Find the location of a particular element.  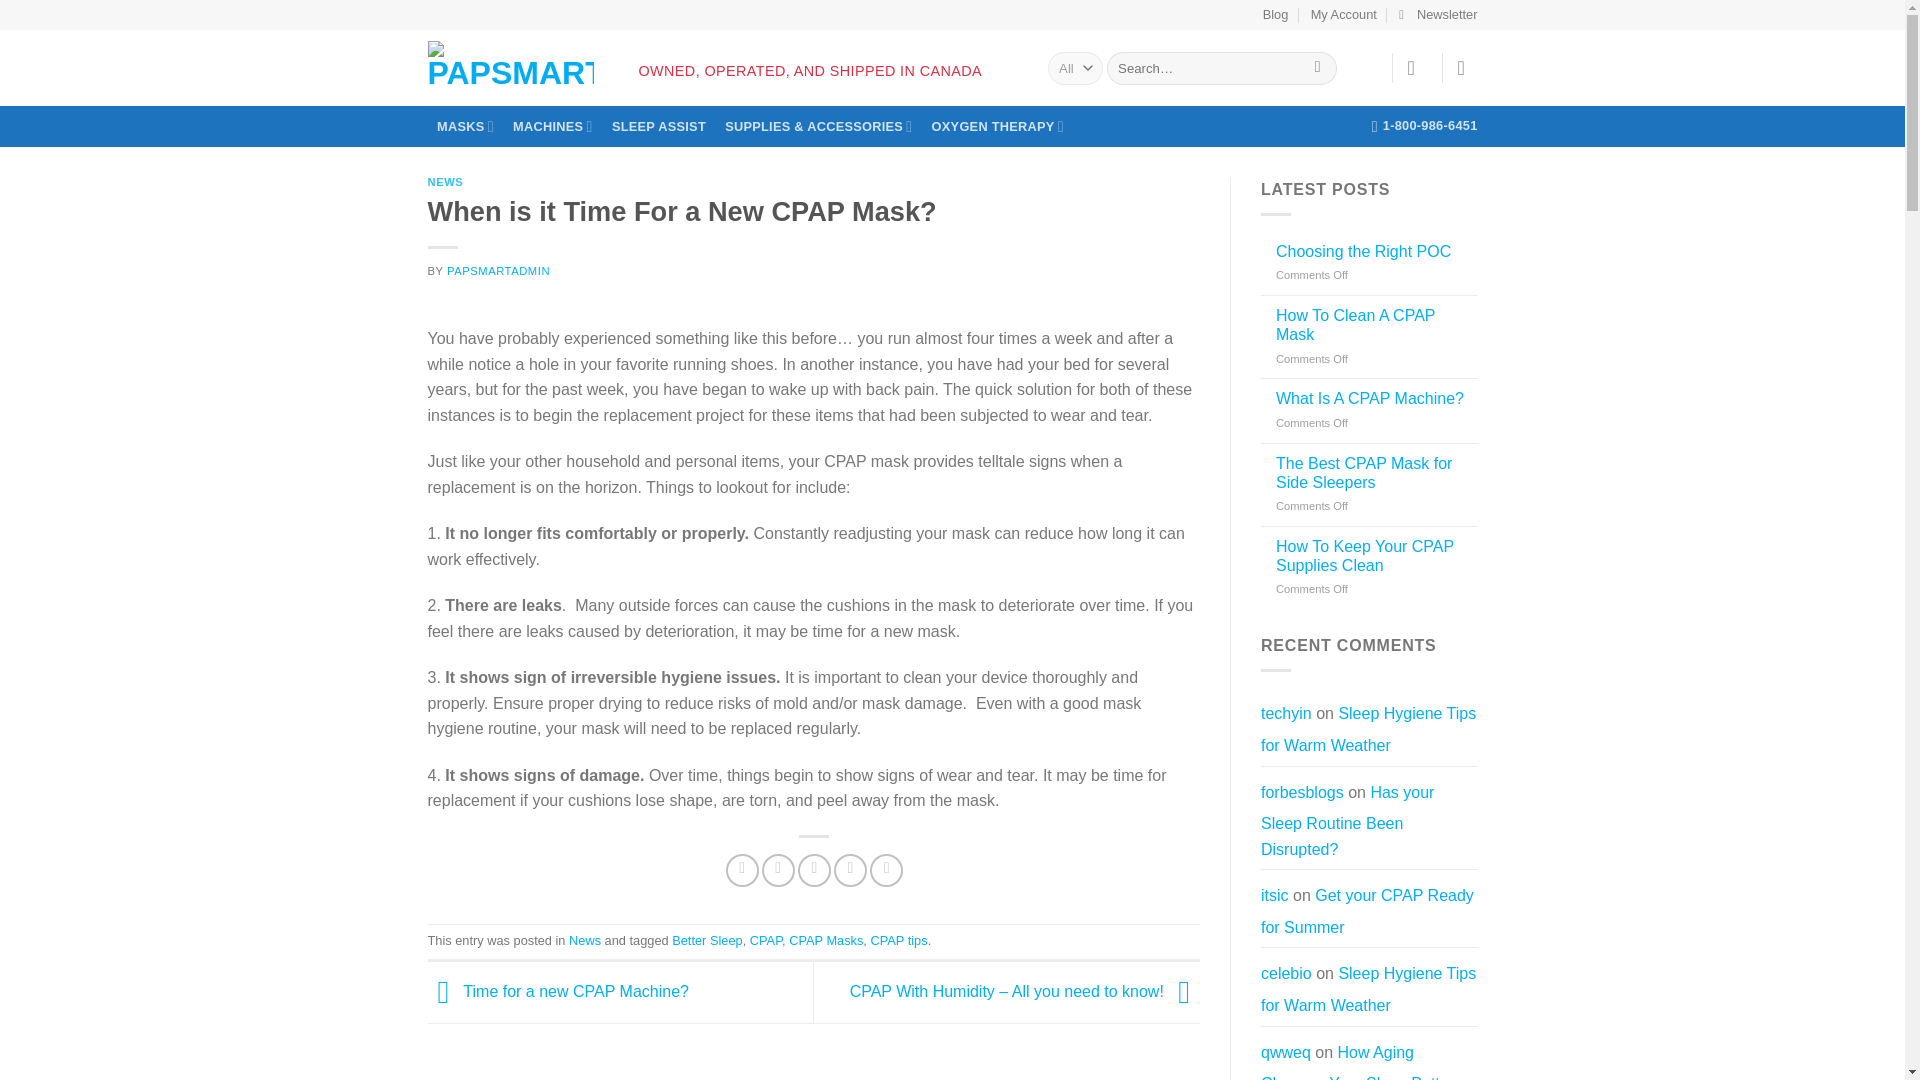

My Account is located at coordinates (1344, 15).